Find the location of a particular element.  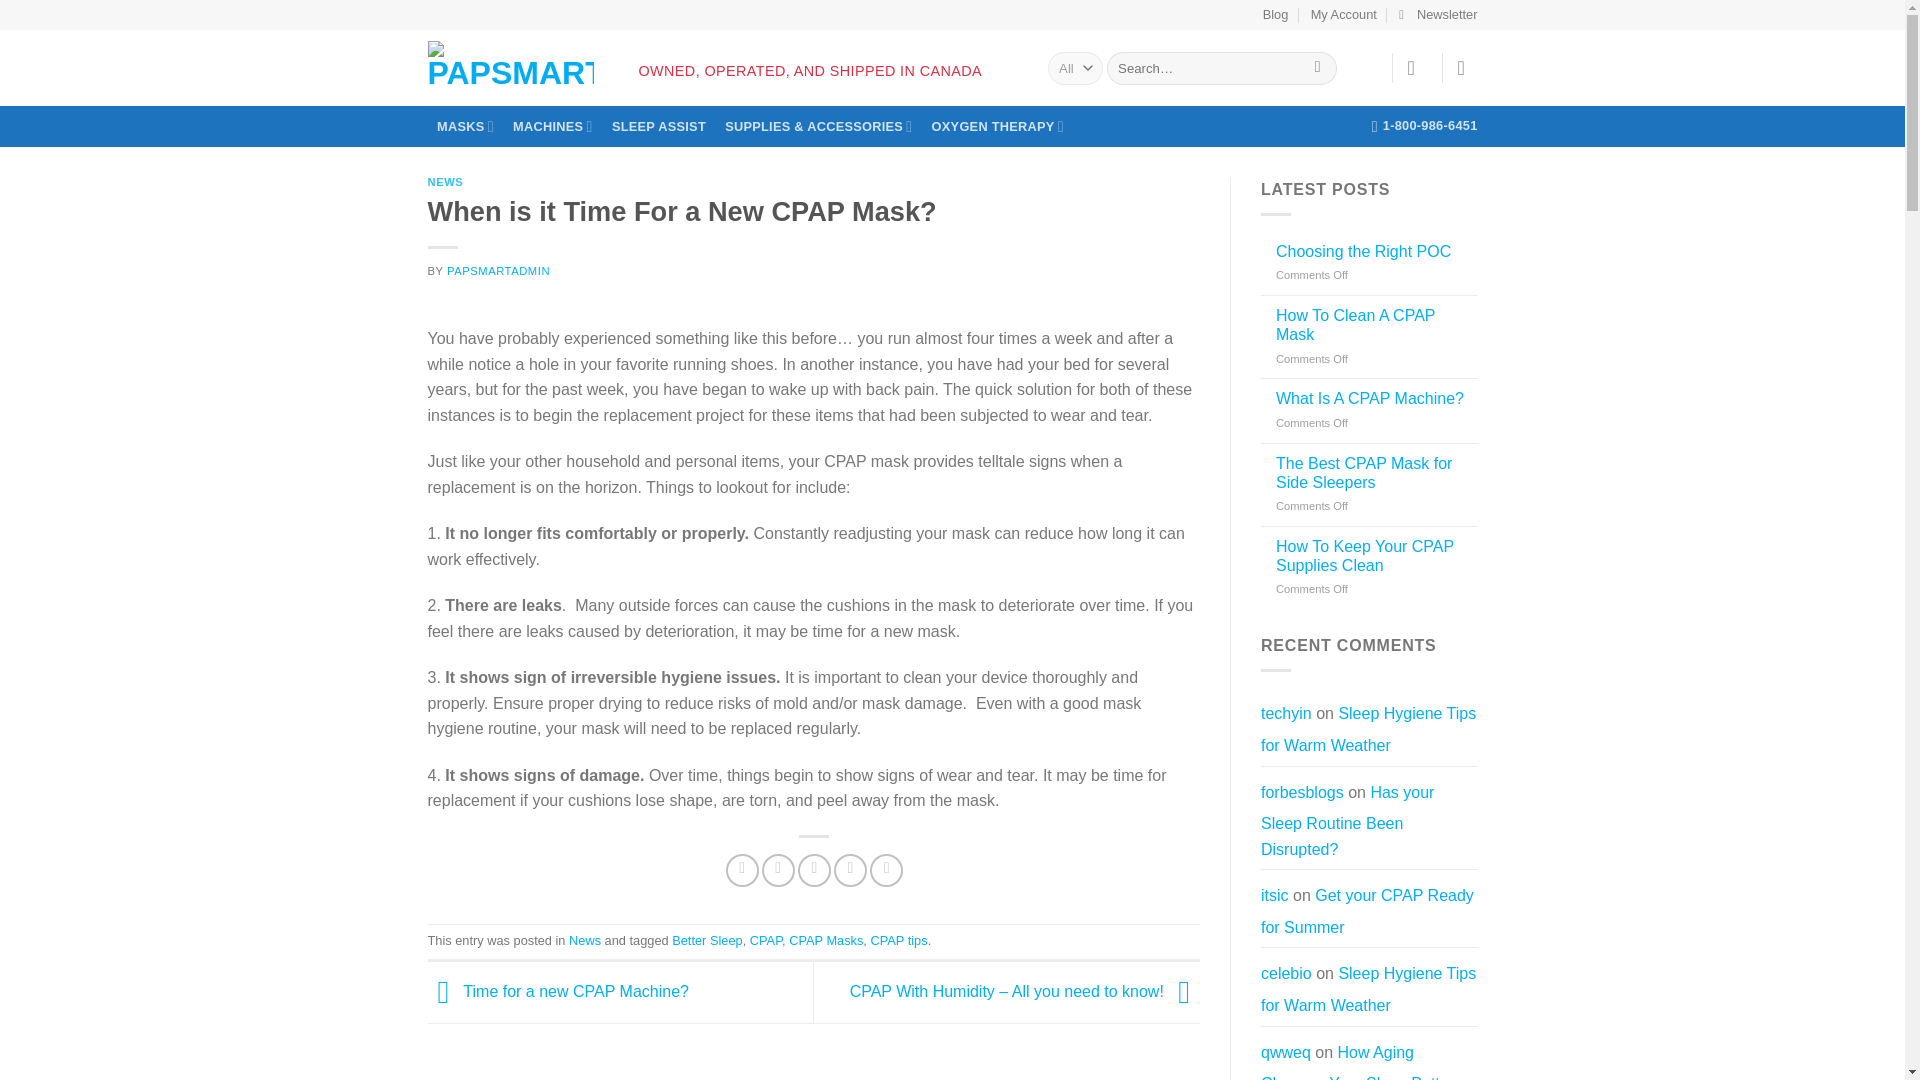

My Account is located at coordinates (1344, 15).